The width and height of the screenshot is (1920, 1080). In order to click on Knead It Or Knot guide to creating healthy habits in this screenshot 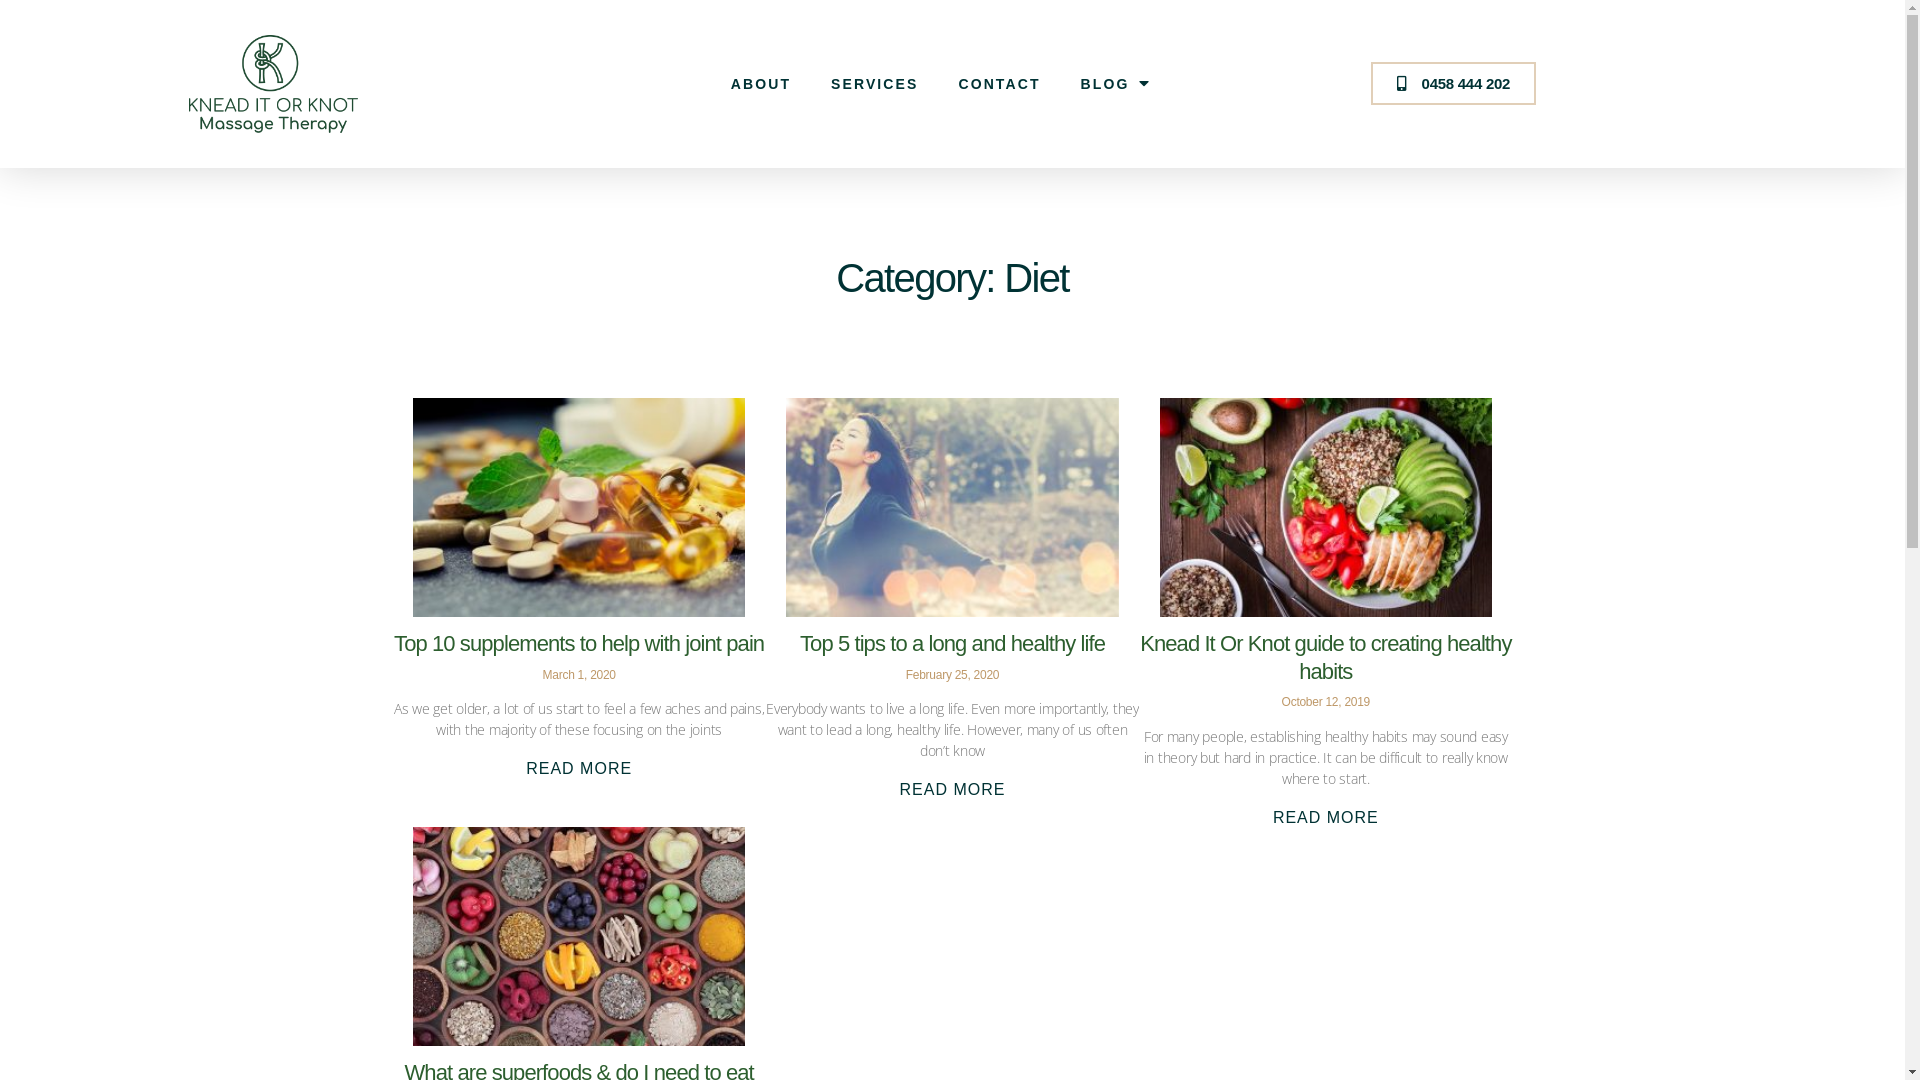, I will do `click(1326, 658)`.